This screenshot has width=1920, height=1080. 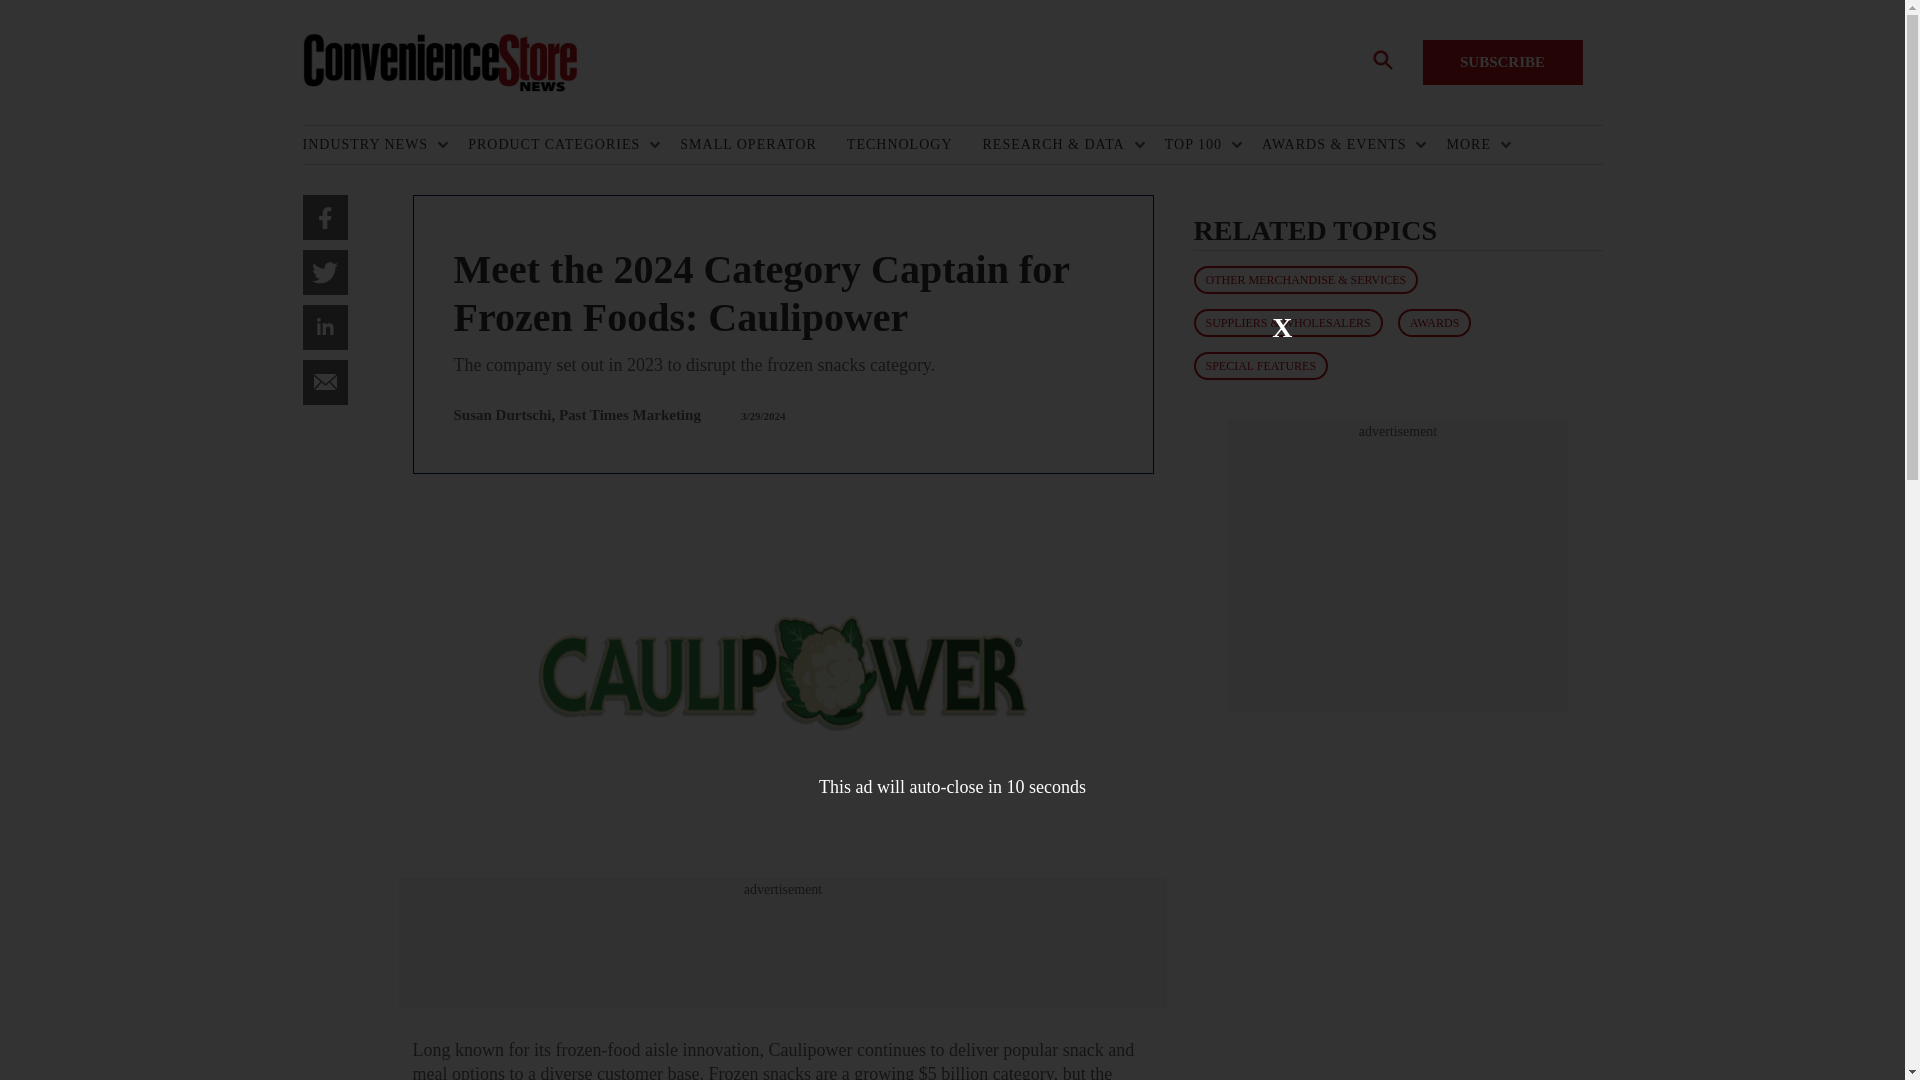 What do you see at coordinates (324, 217) in the screenshot?
I see `facebook` at bounding box center [324, 217].